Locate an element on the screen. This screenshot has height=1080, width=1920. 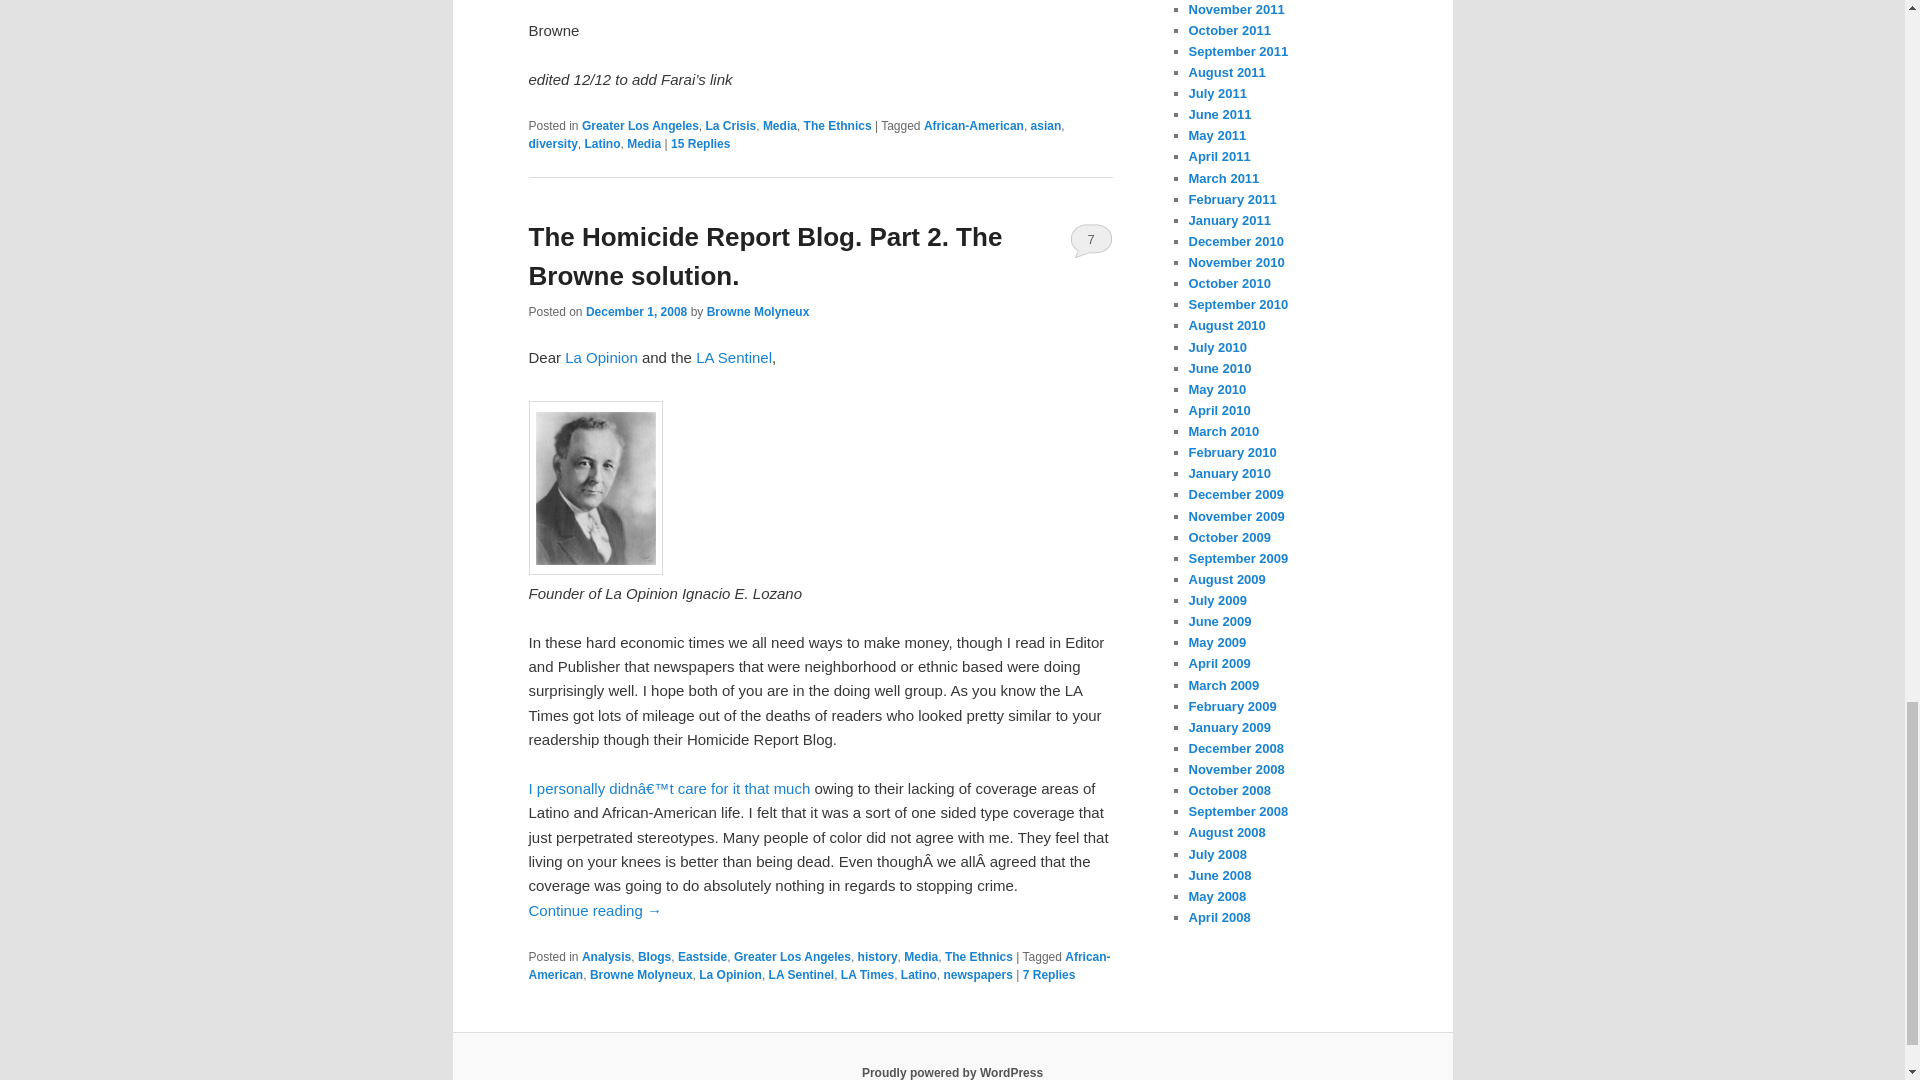
10:08 am is located at coordinates (636, 311).